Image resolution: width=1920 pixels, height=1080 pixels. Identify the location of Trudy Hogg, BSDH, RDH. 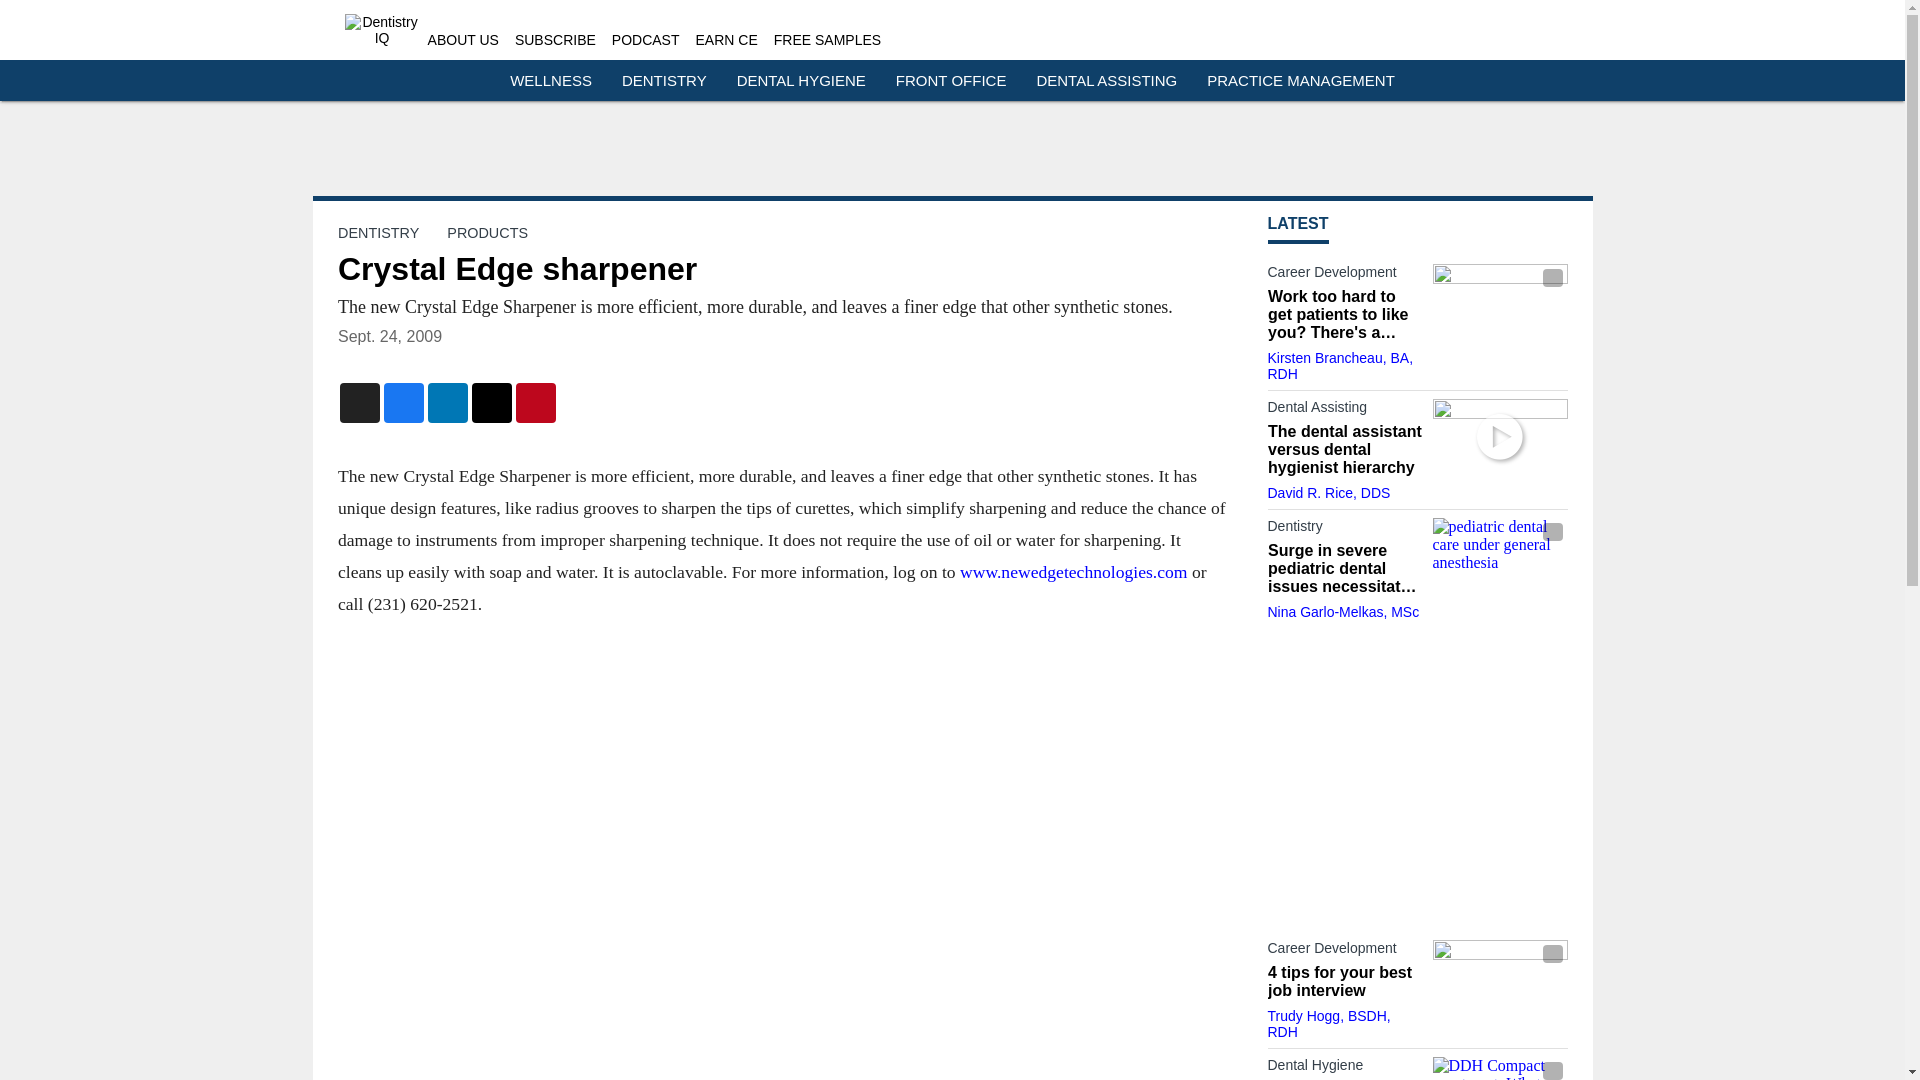
(1328, 1024).